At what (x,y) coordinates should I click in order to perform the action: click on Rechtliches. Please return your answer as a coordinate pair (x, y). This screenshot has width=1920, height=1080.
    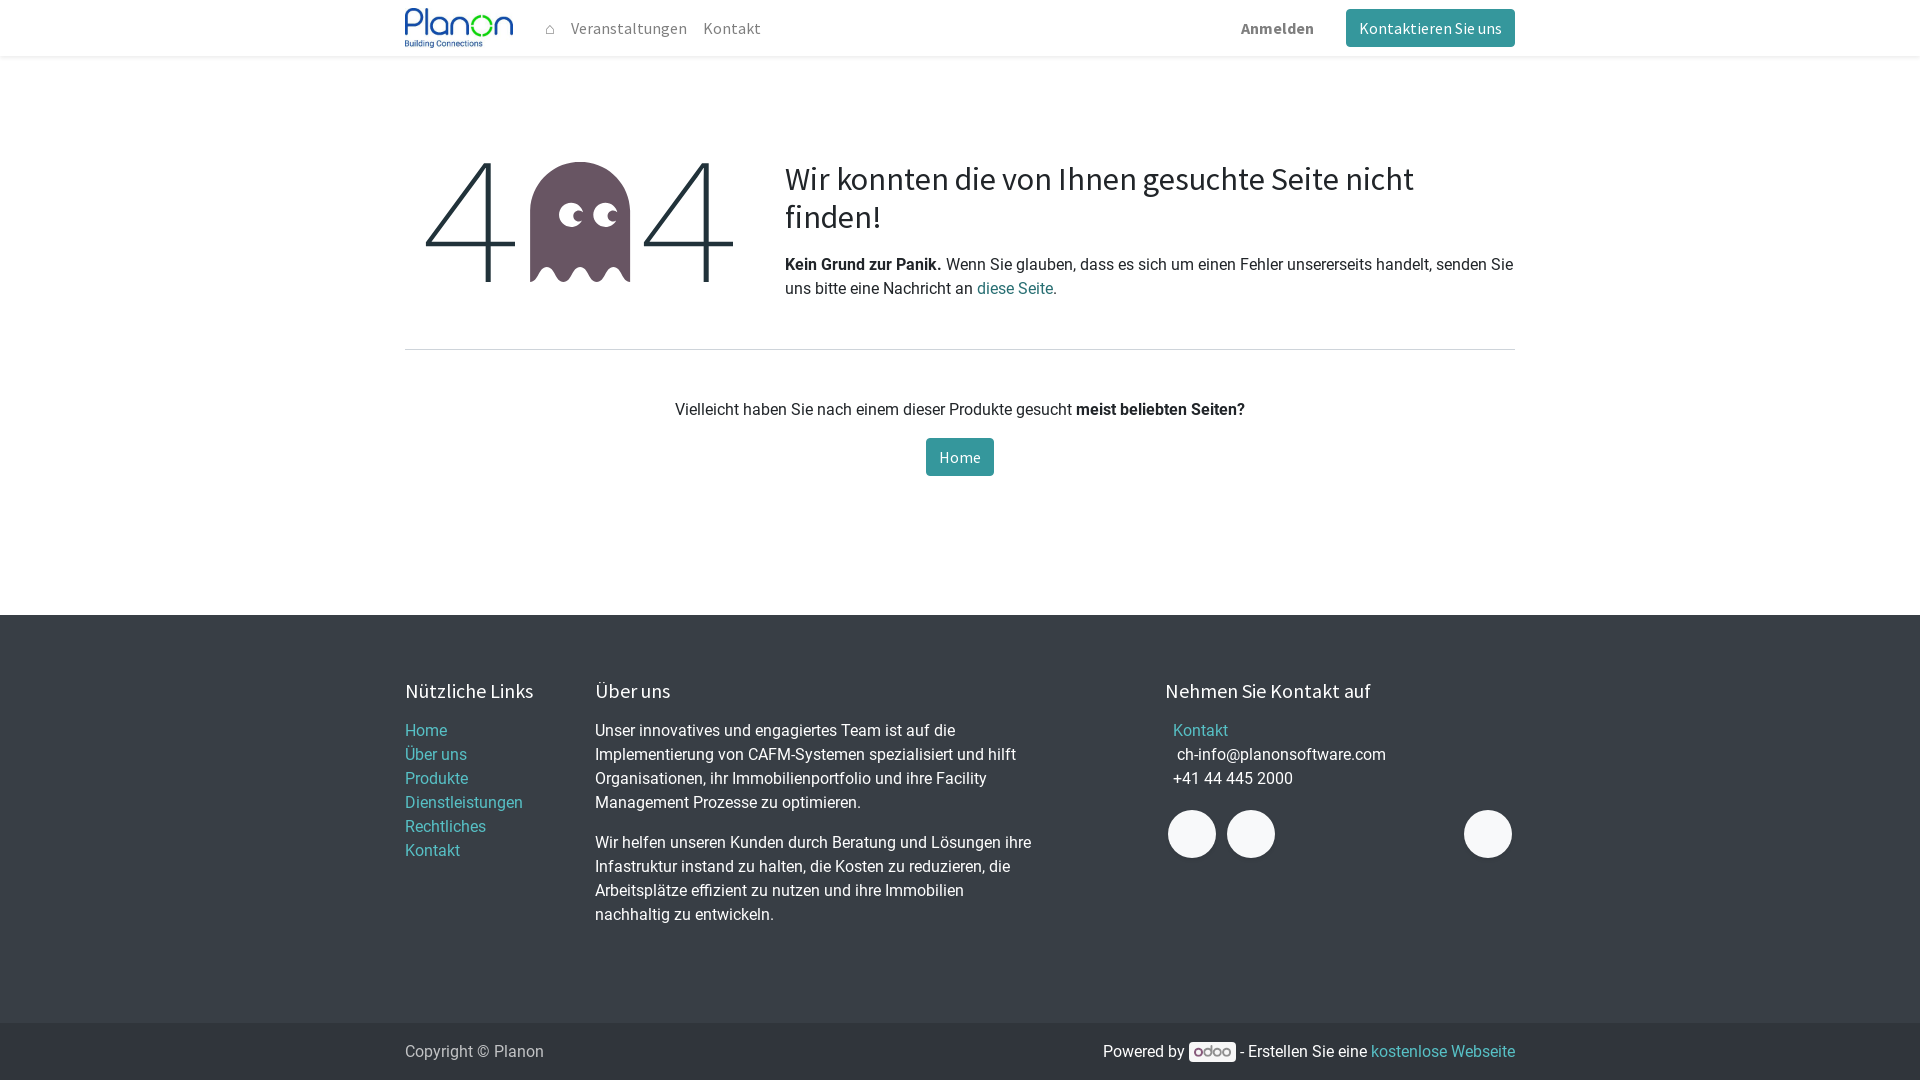
    Looking at the image, I should click on (446, 826).